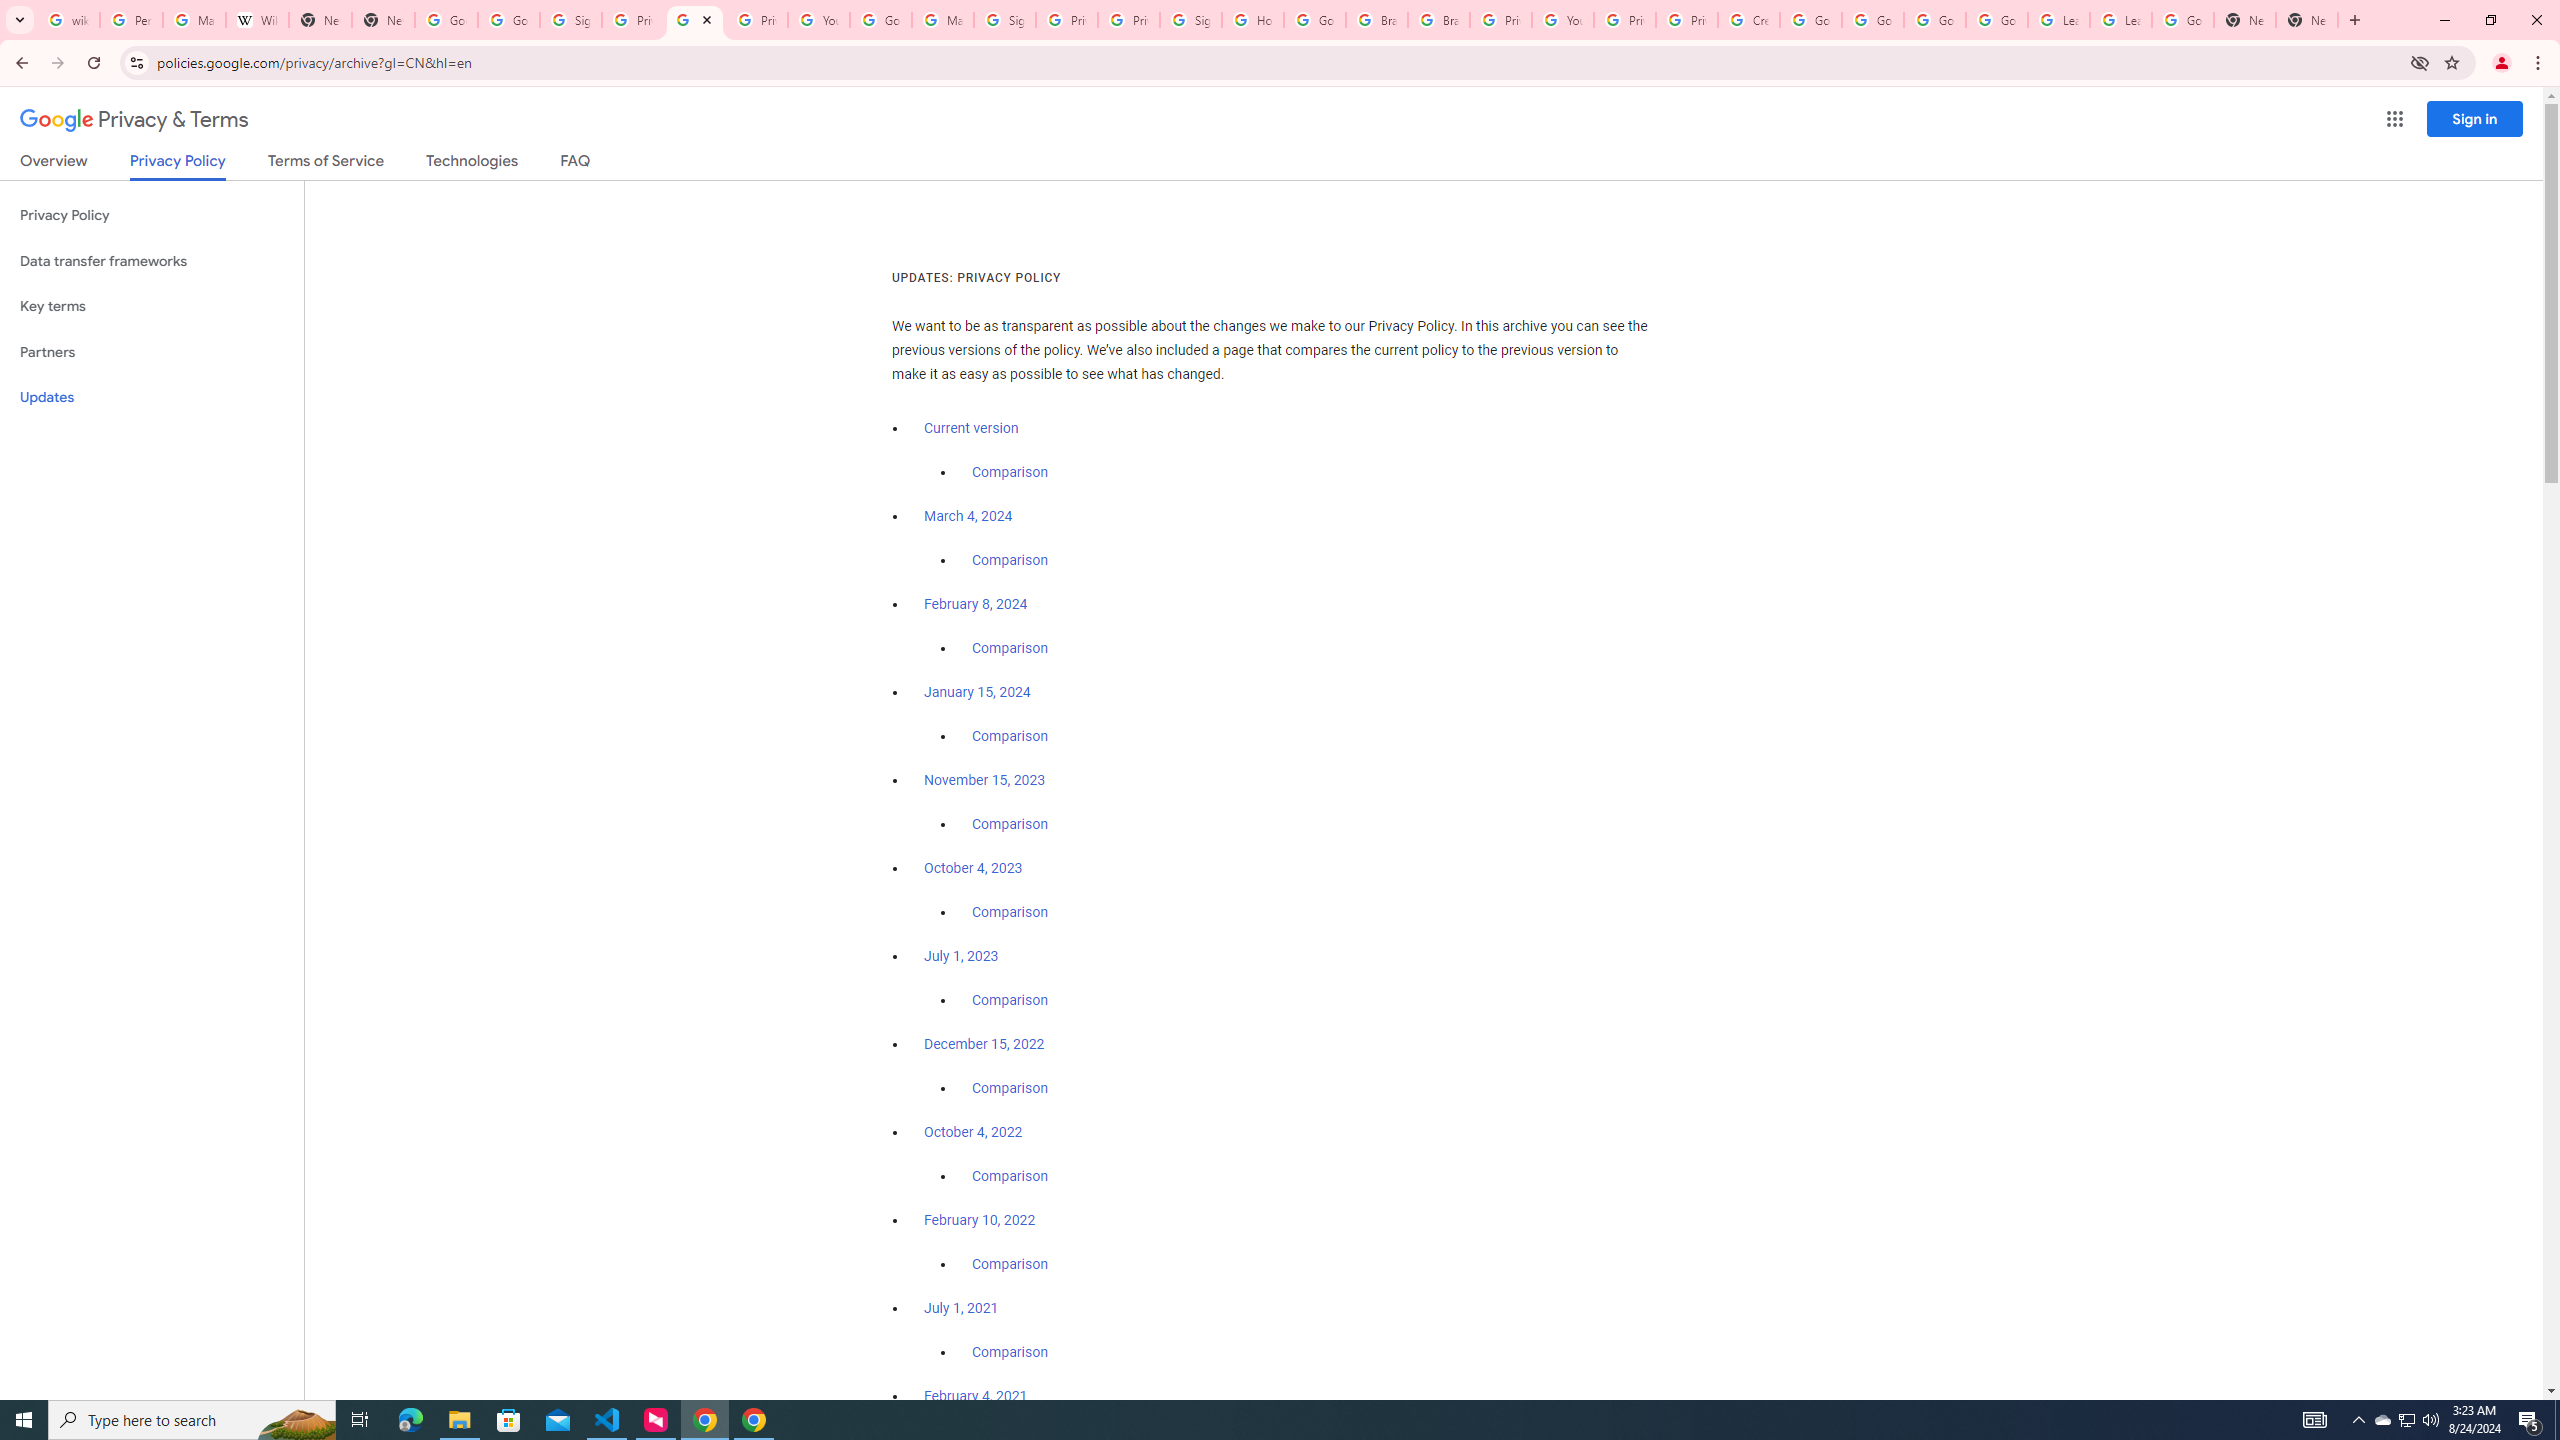 Image resolution: width=2560 pixels, height=1440 pixels. What do you see at coordinates (194, 20) in the screenshot?
I see `Manage your Location History - Google Search Help` at bounding box center [194, 20].